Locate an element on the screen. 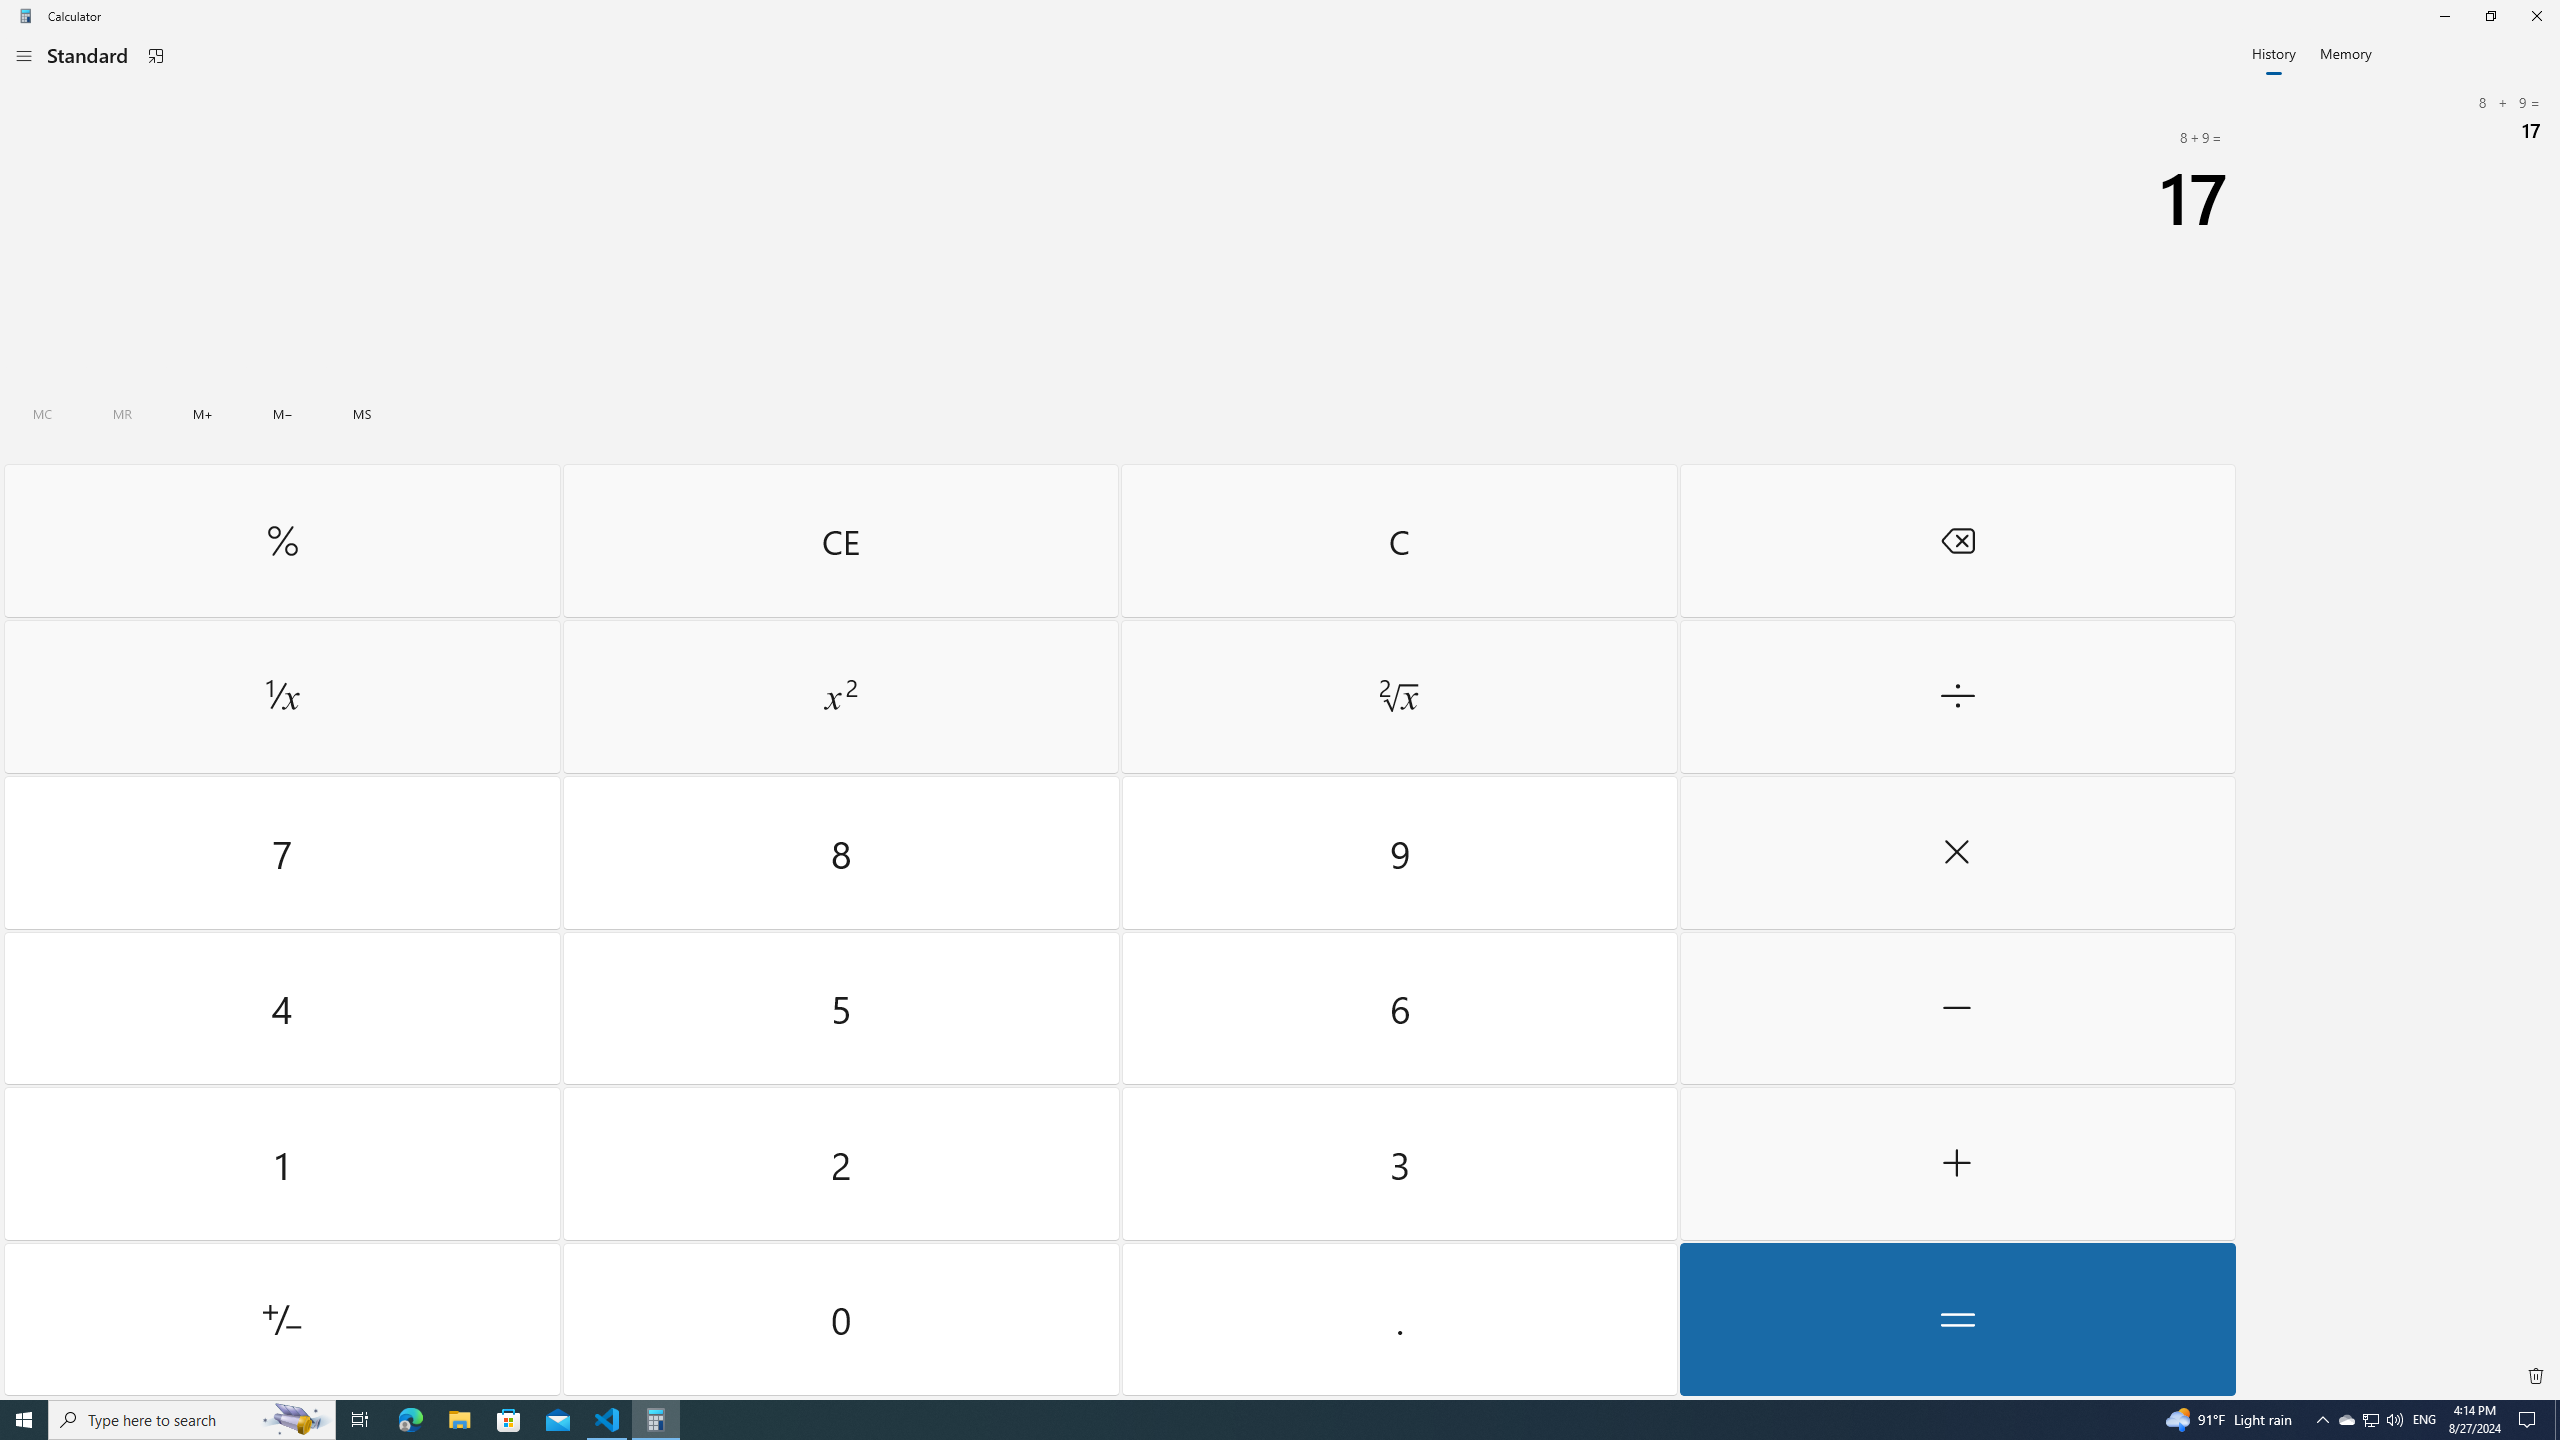  Reciprocal is located at coordinates (282, 697).